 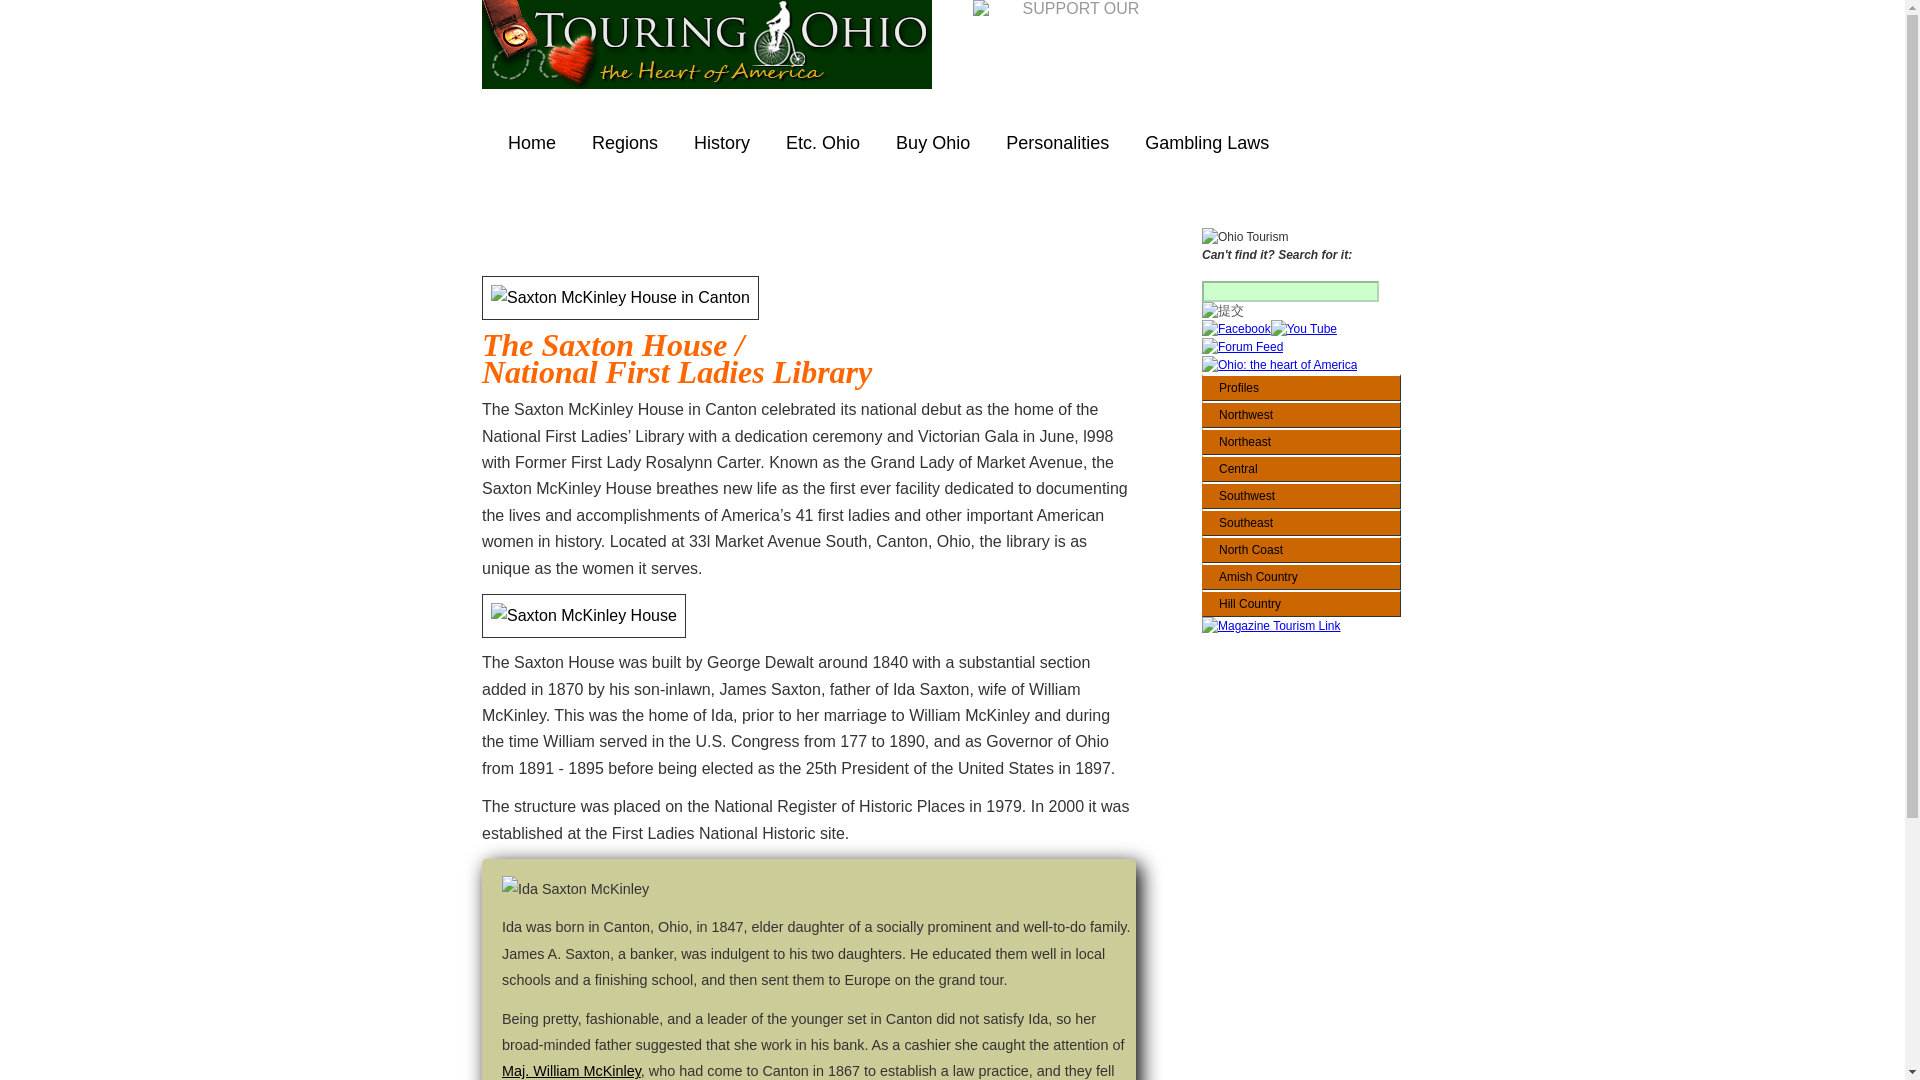 I want to click on History, so click(x=722, y=143).